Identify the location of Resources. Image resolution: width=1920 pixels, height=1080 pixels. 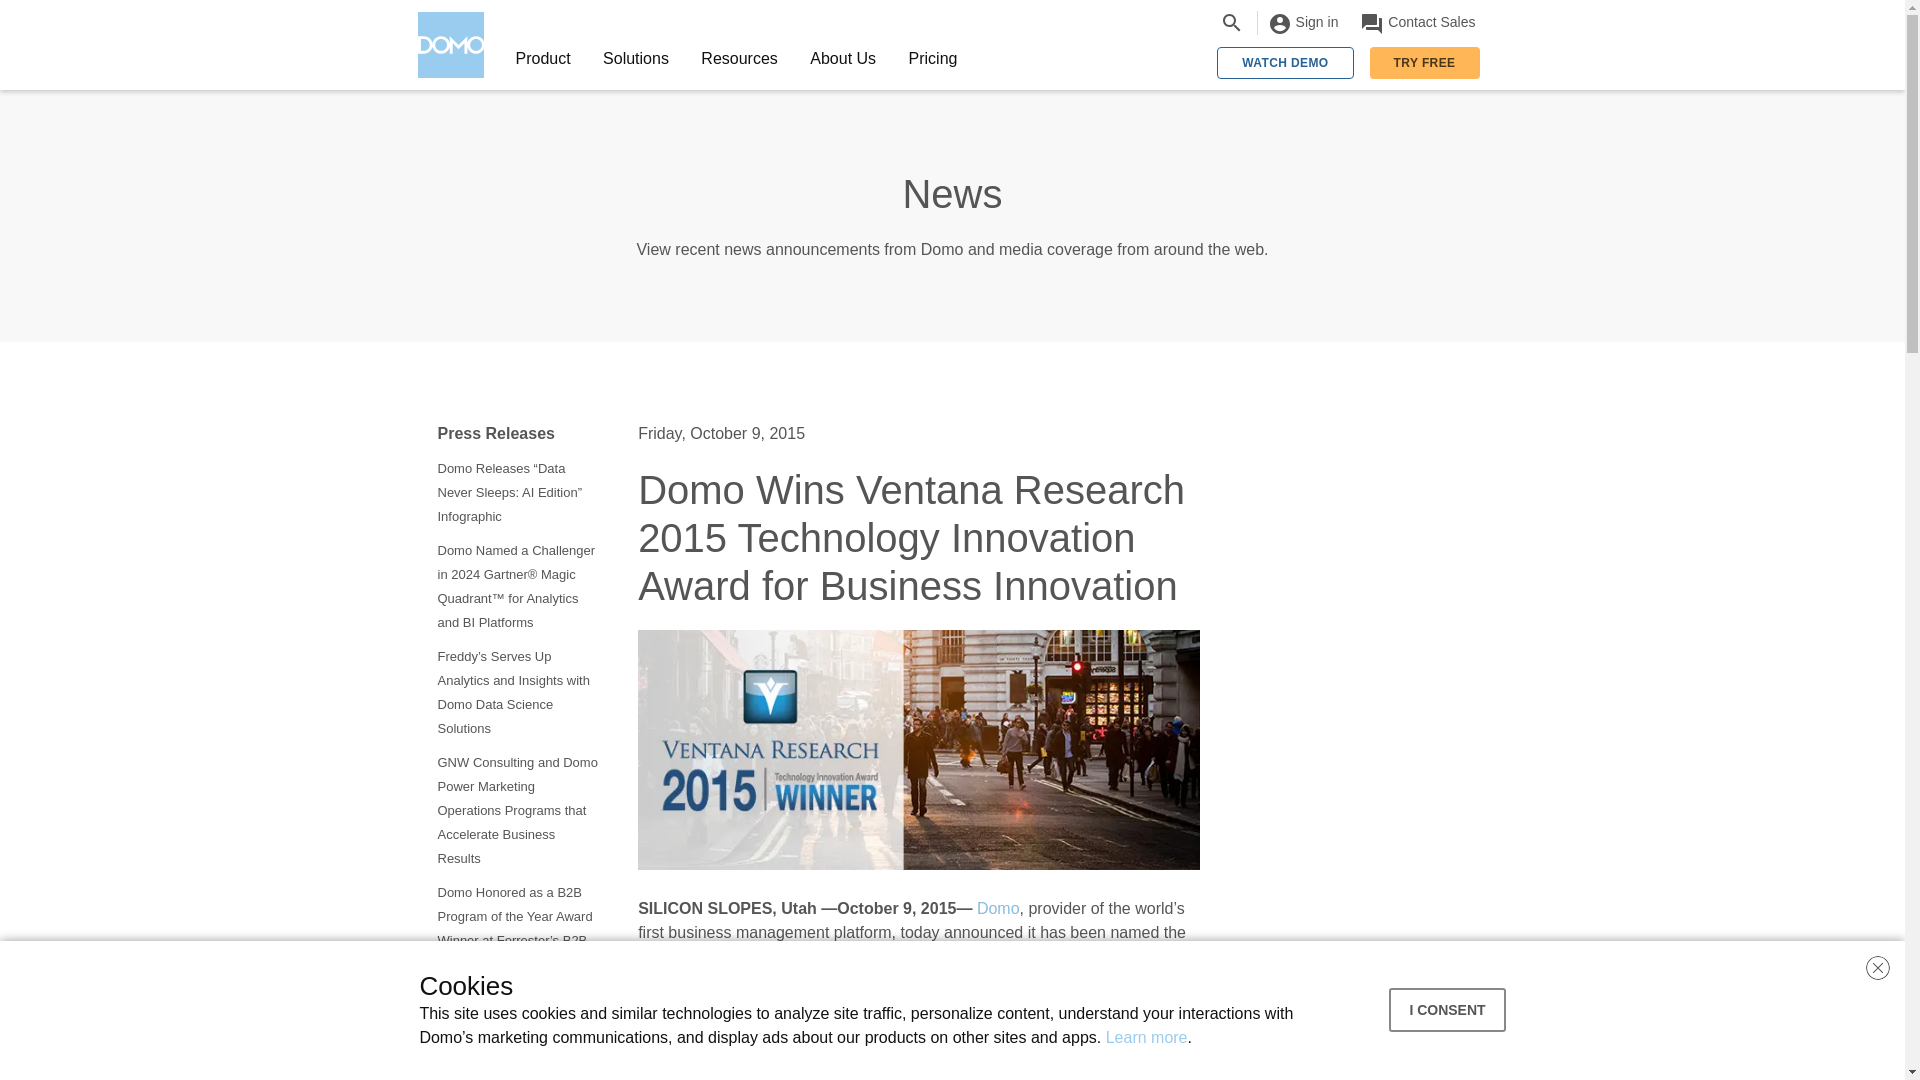
(740, 58).